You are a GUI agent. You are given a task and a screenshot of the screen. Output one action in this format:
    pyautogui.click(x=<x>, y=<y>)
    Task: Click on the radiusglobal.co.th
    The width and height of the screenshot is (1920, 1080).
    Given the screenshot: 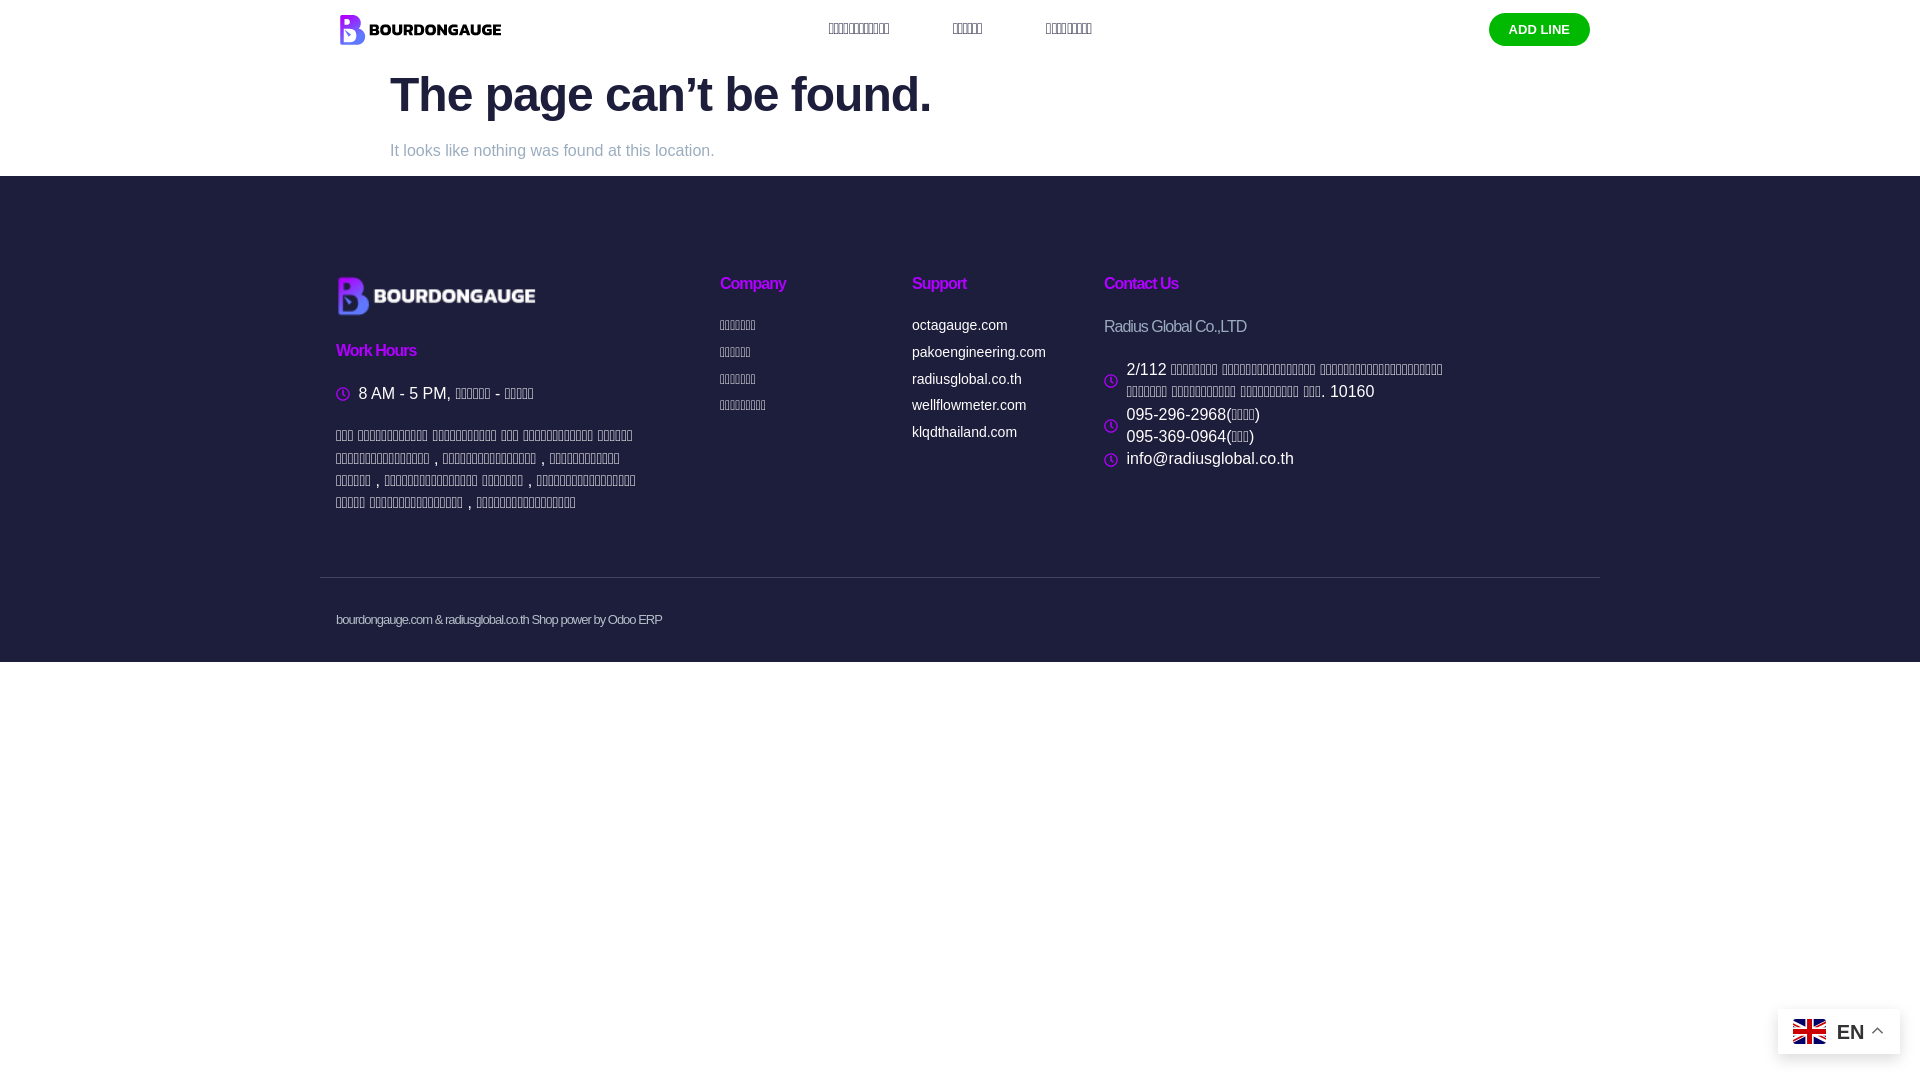 What is the action you would take?
    pyautogui.click(x=992, y=380)
    